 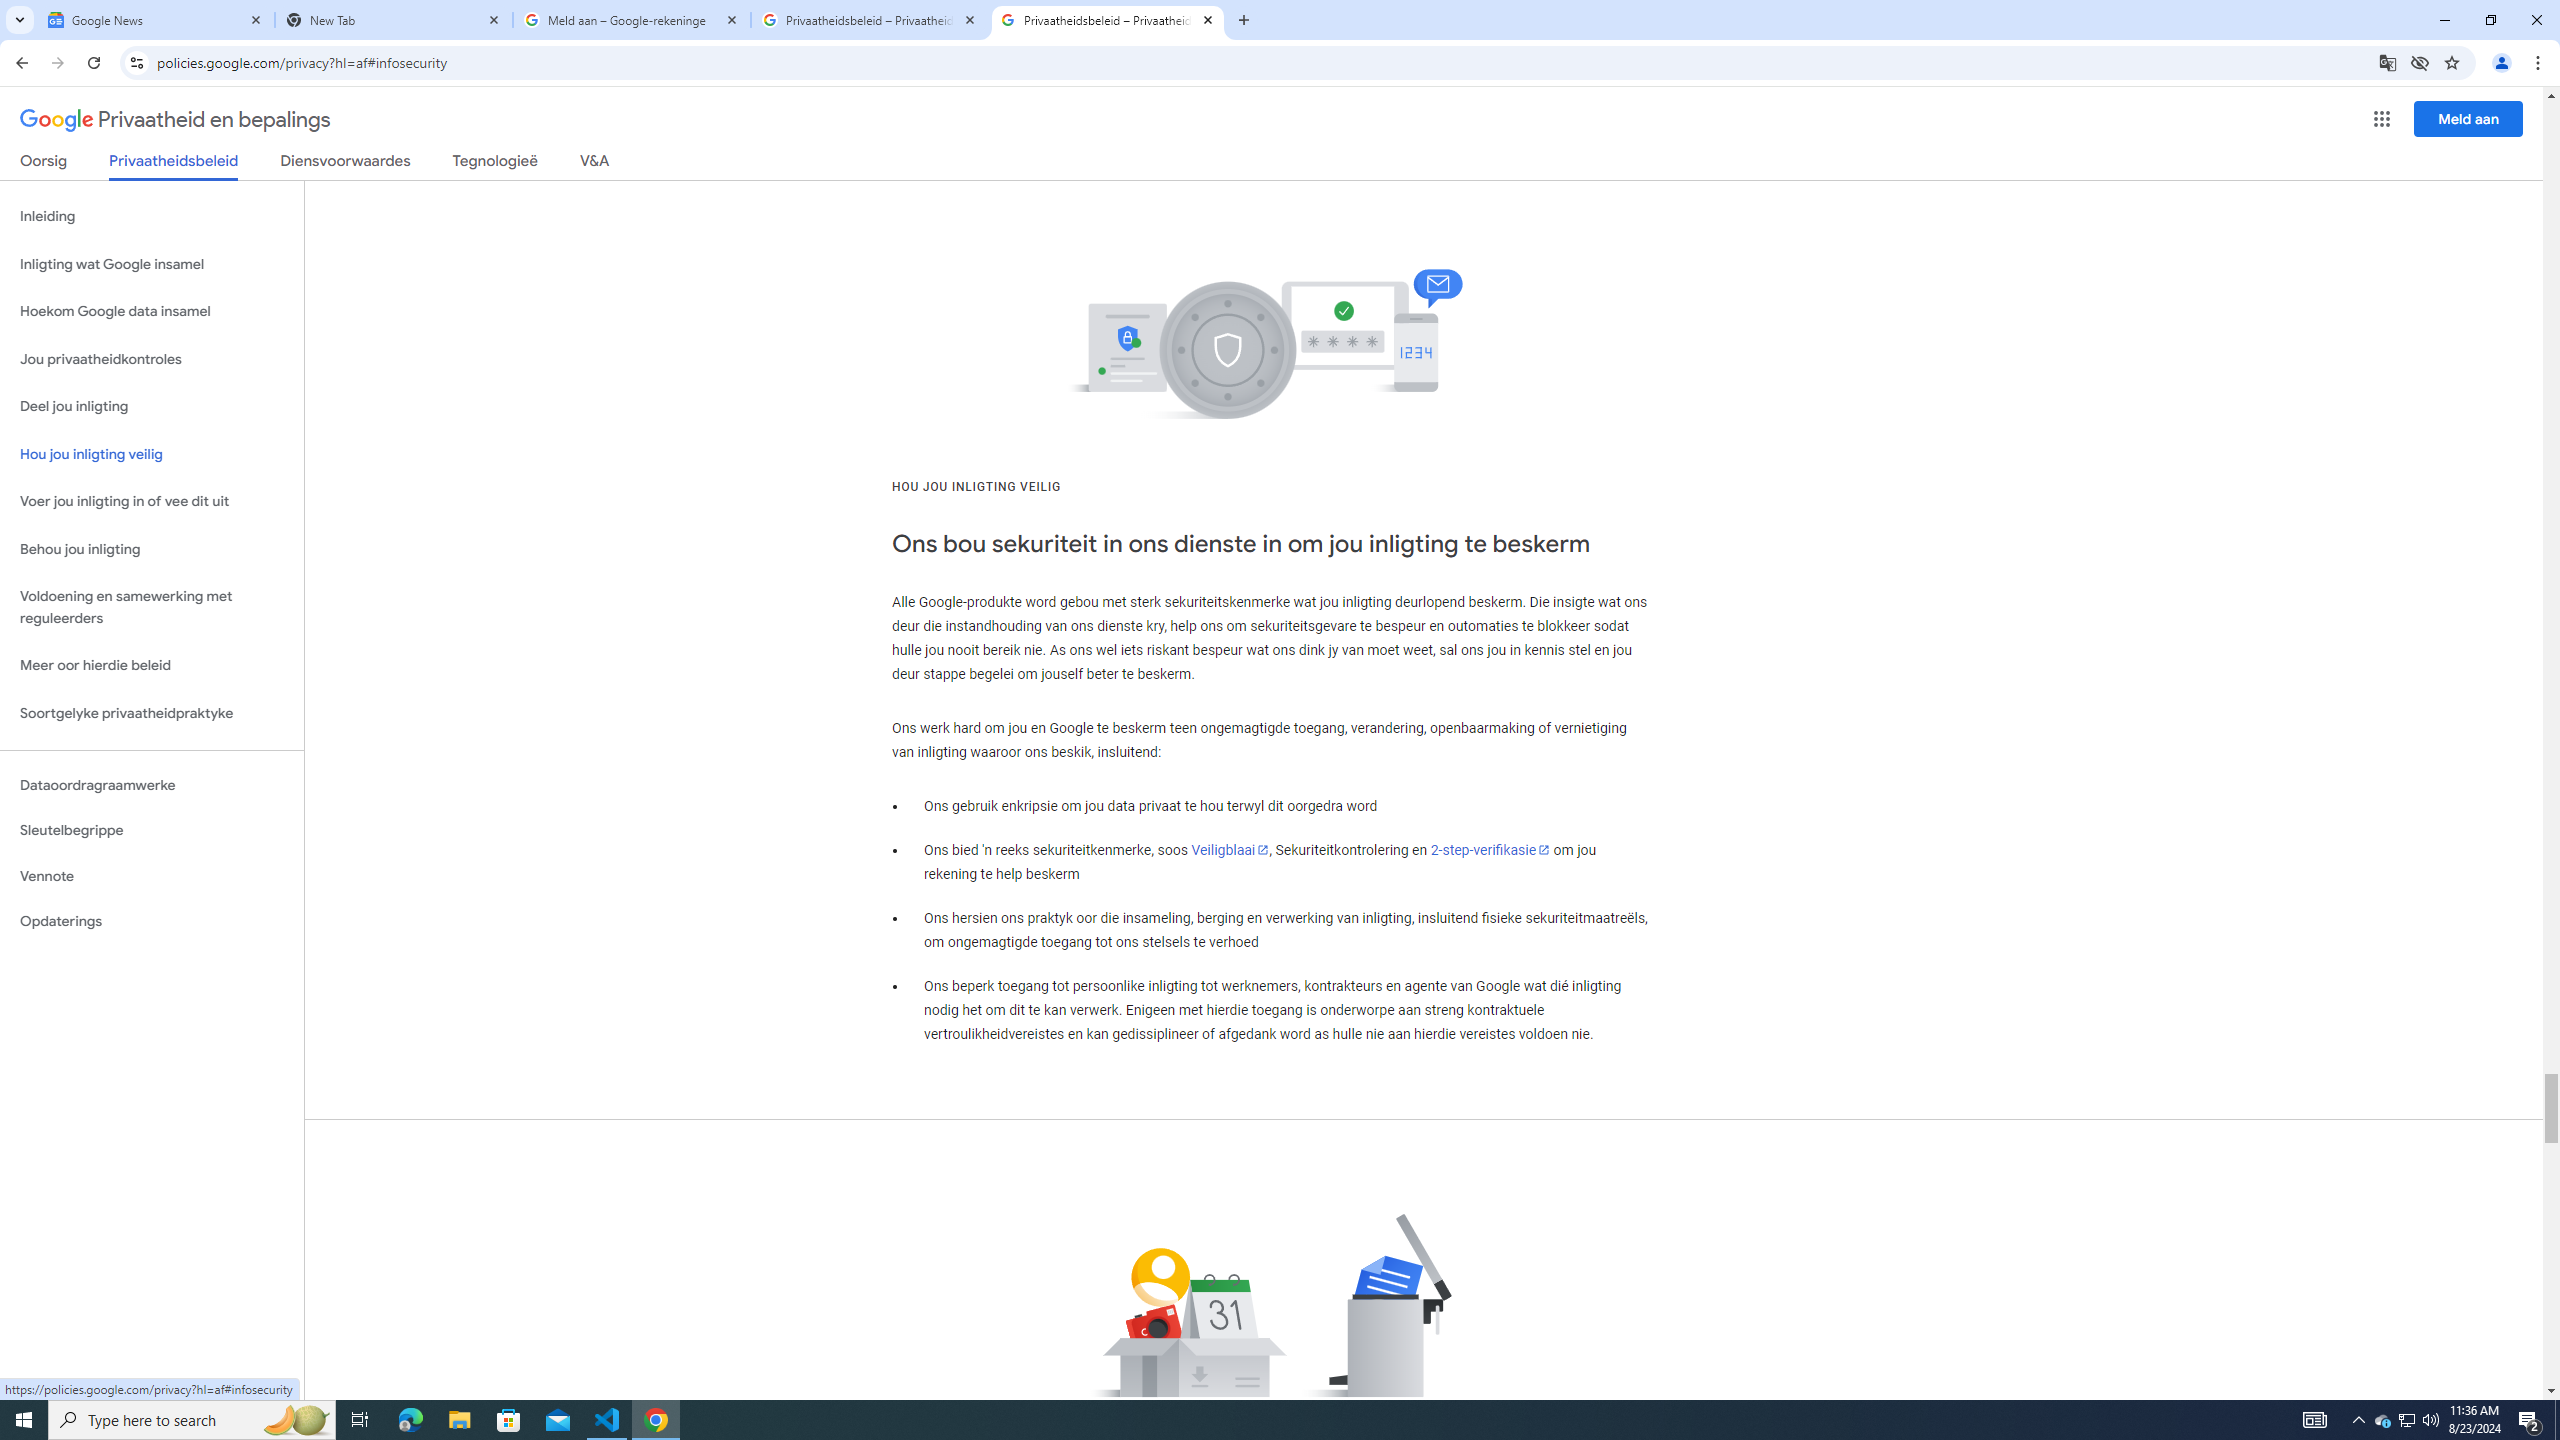 I want to click on Translate this page, so click(x=2388, y=62).